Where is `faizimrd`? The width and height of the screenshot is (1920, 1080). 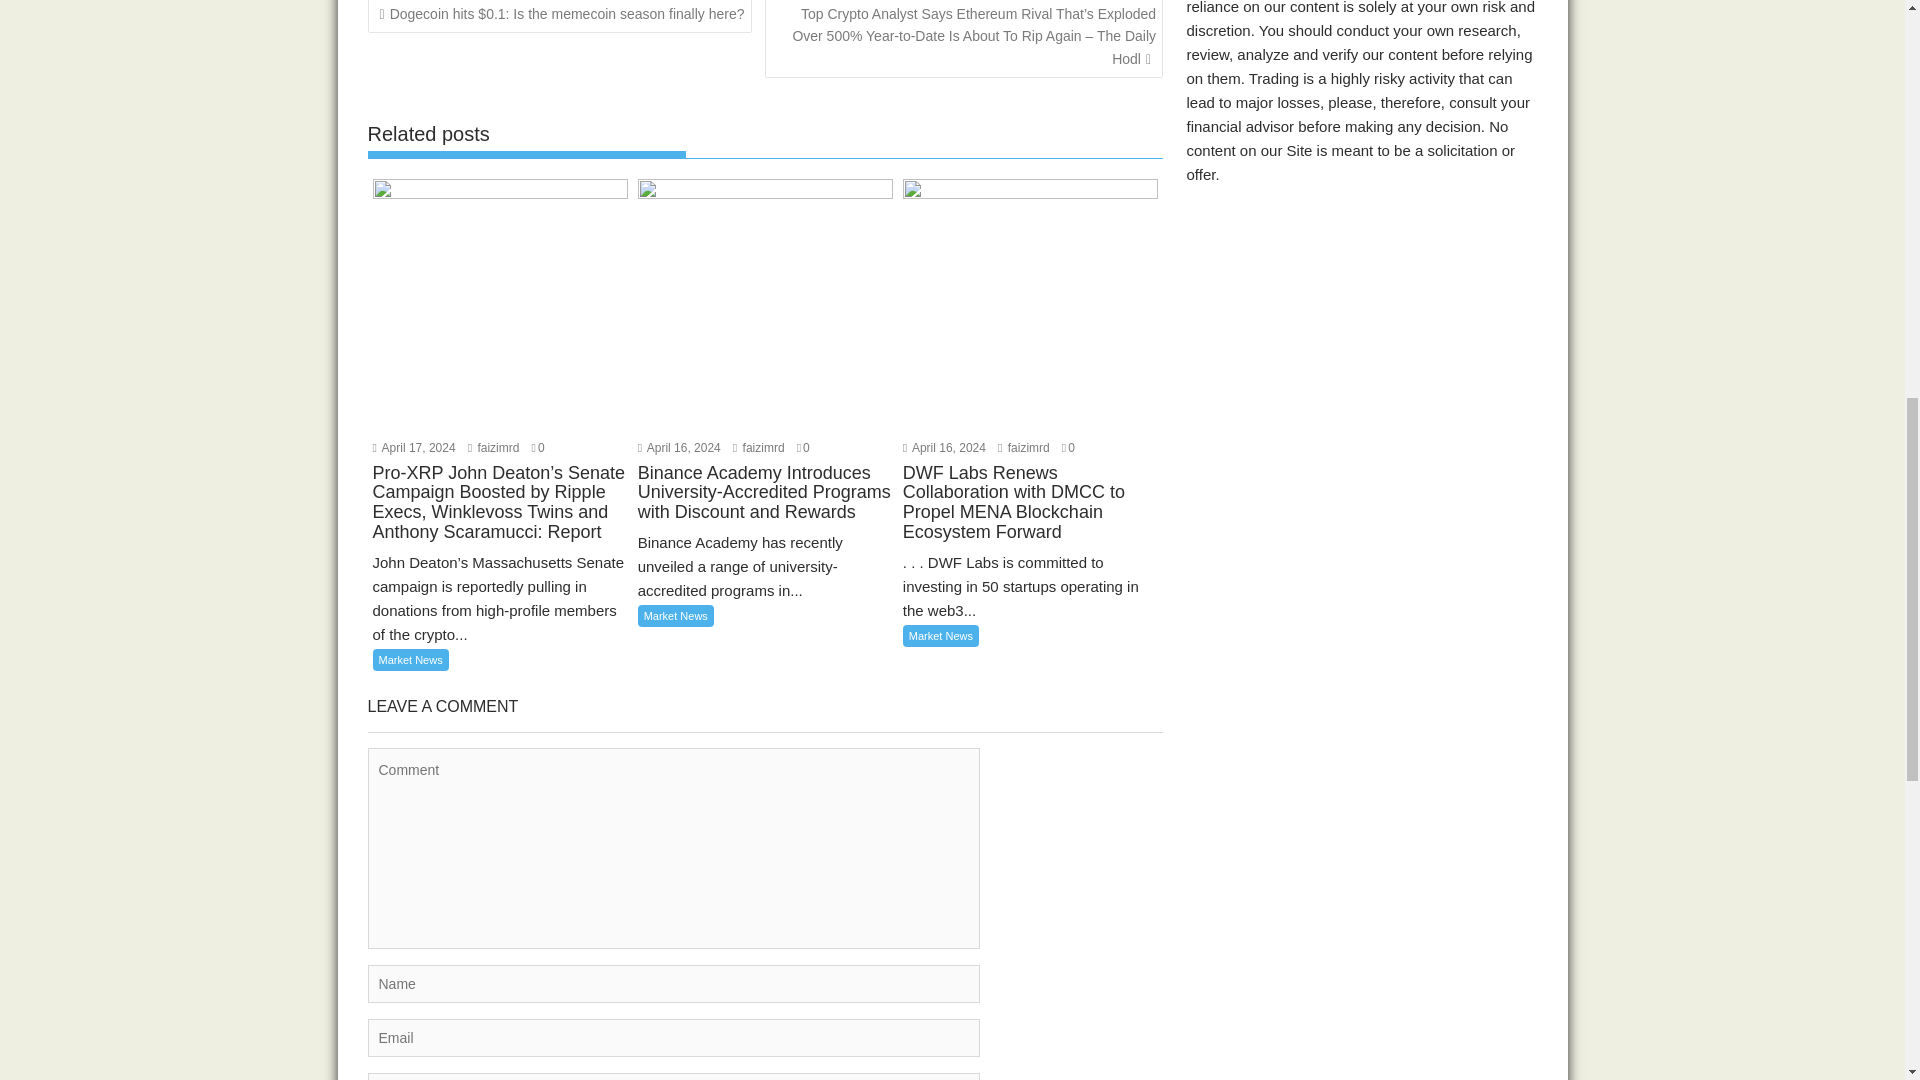 faizimrd is located at coordinates (759, 447).